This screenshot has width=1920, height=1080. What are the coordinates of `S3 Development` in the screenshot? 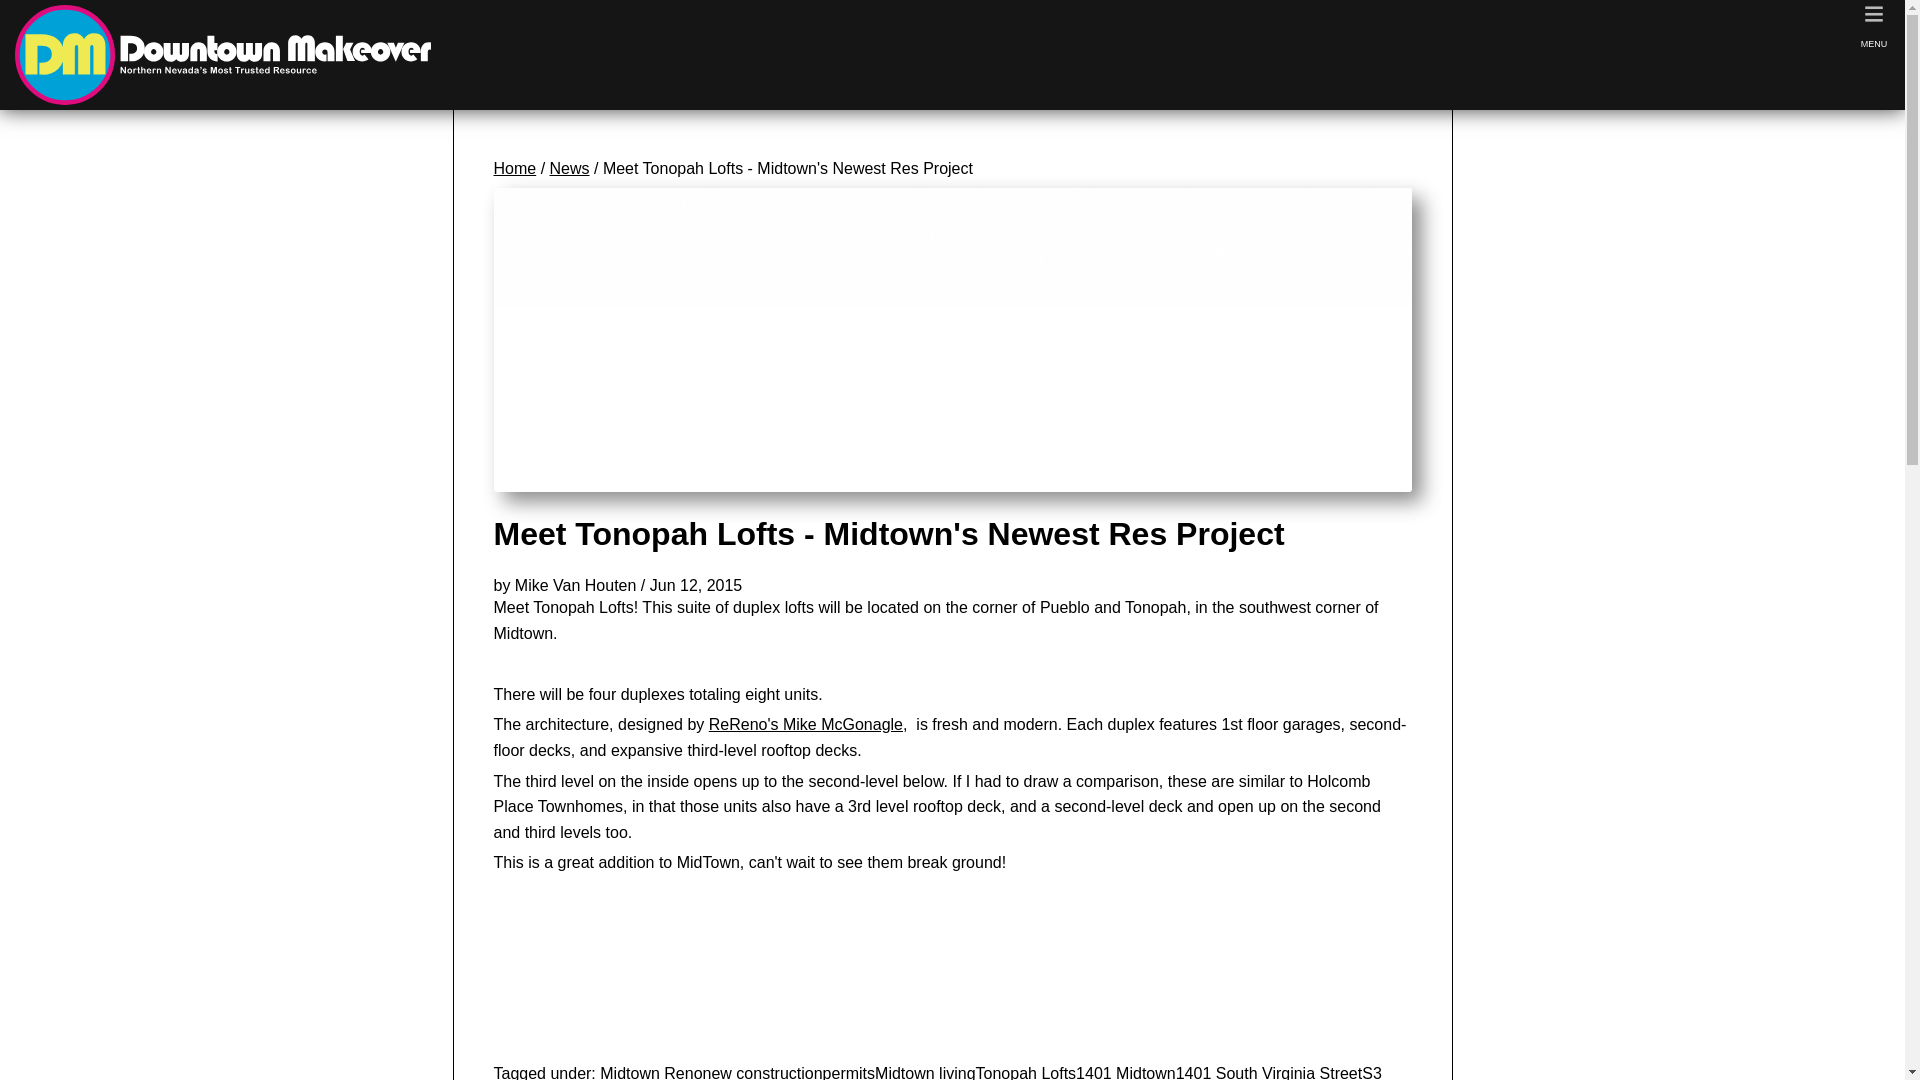 It's located at (938, 1072).